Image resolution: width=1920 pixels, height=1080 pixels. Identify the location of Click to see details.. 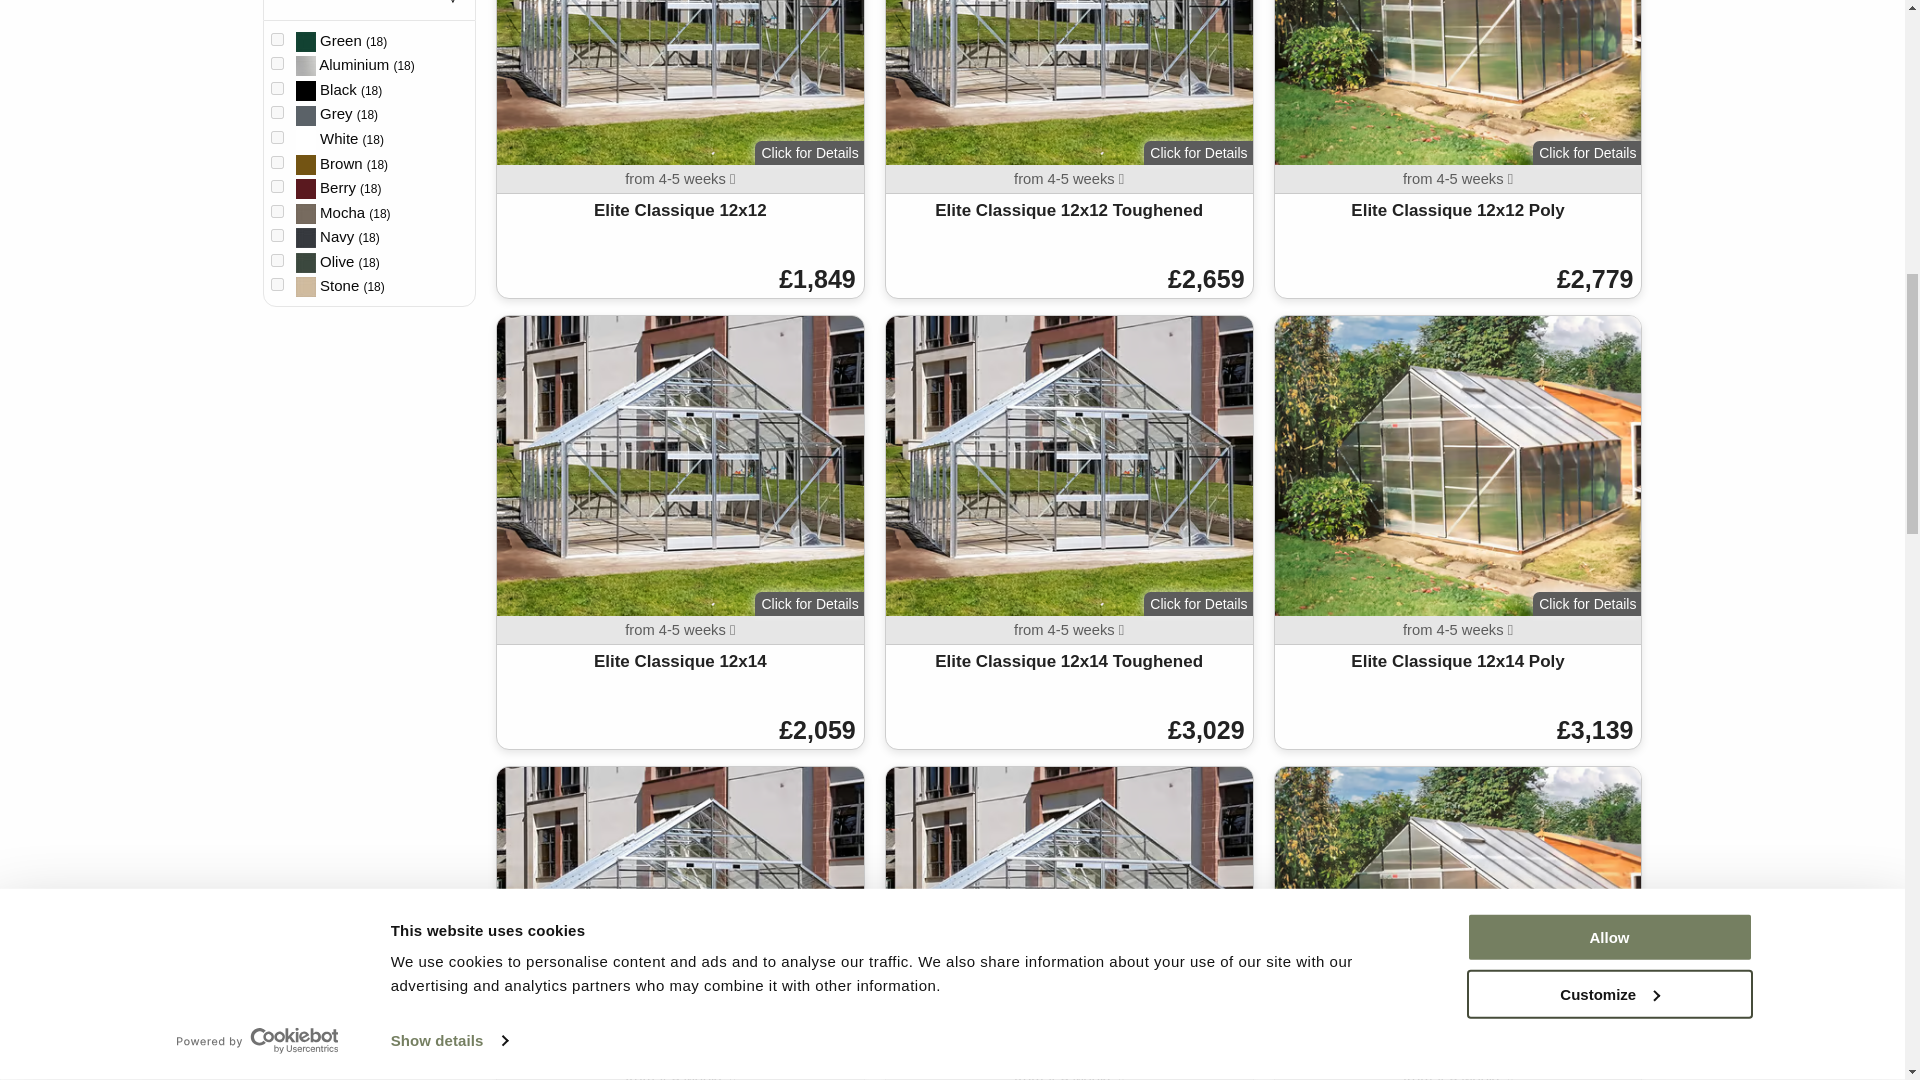
(680, 532).